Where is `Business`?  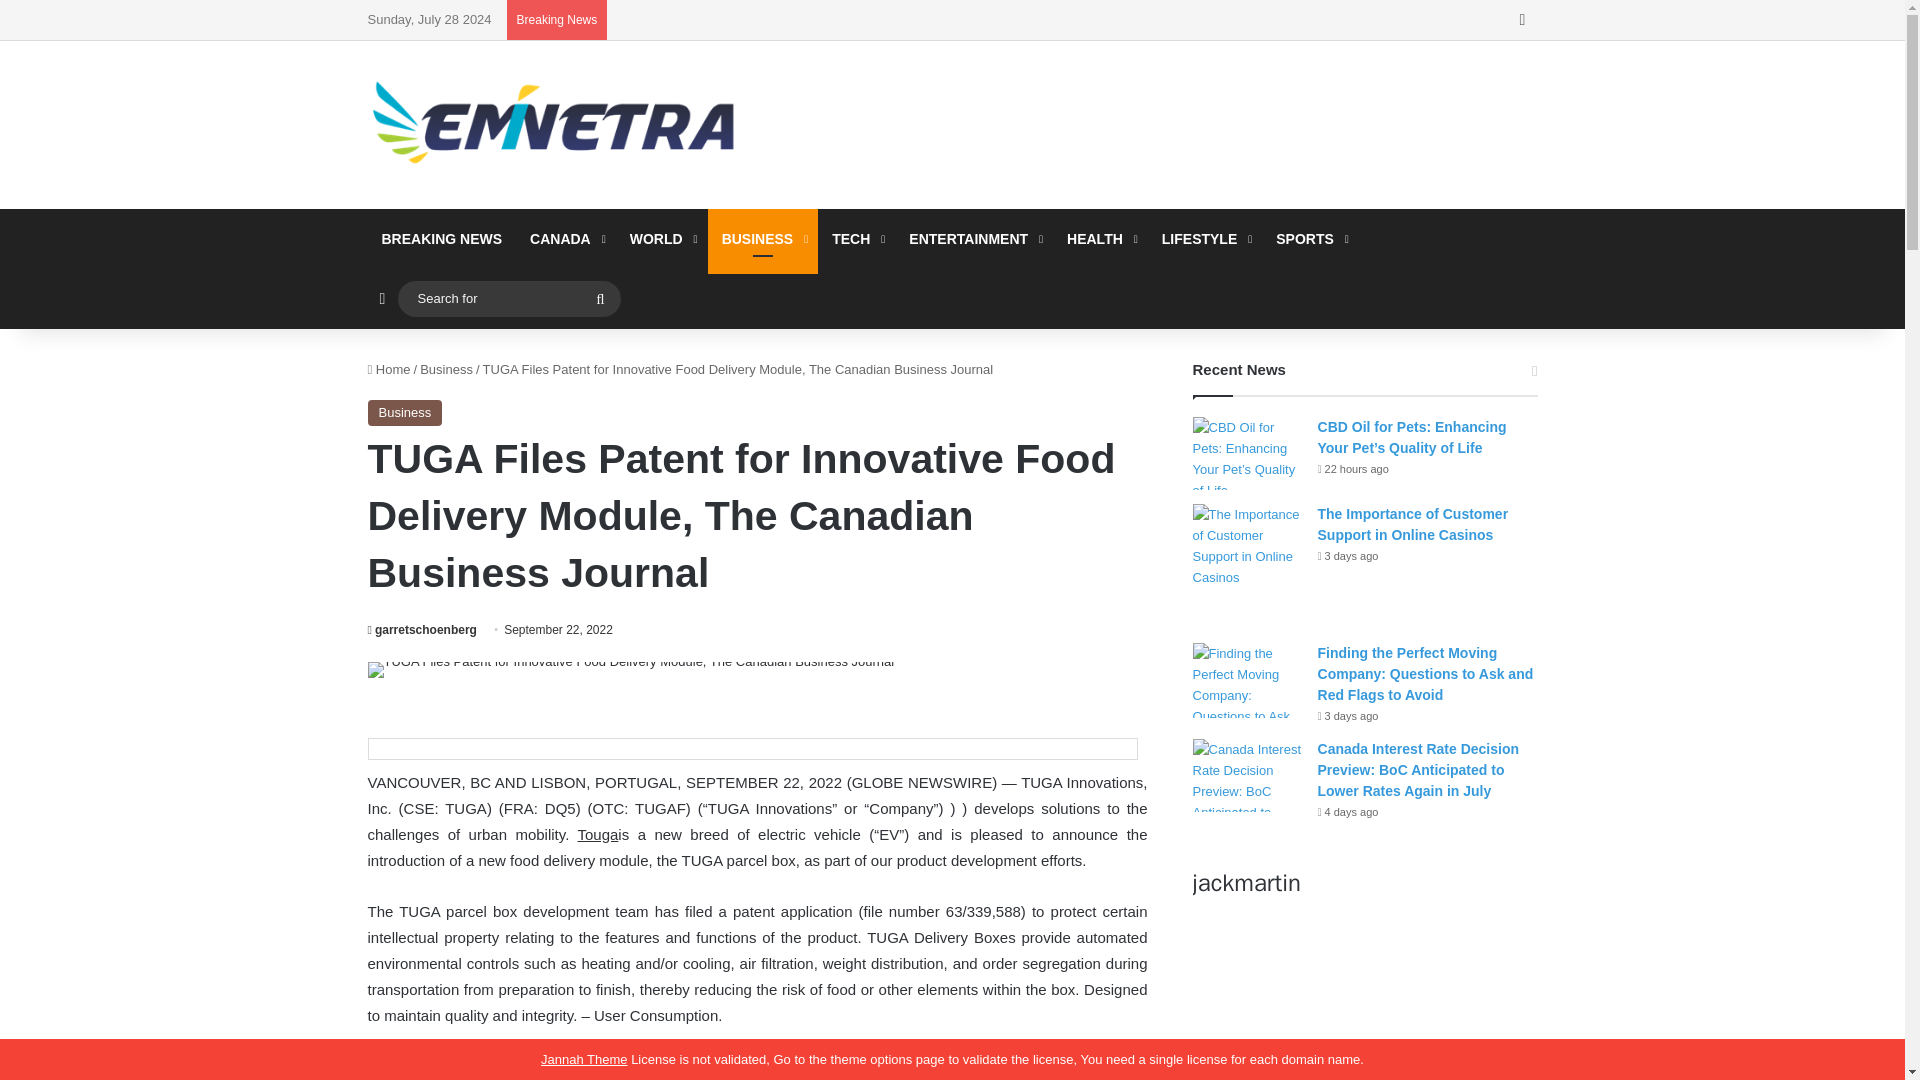
Business is located at coordinates (406, 412).